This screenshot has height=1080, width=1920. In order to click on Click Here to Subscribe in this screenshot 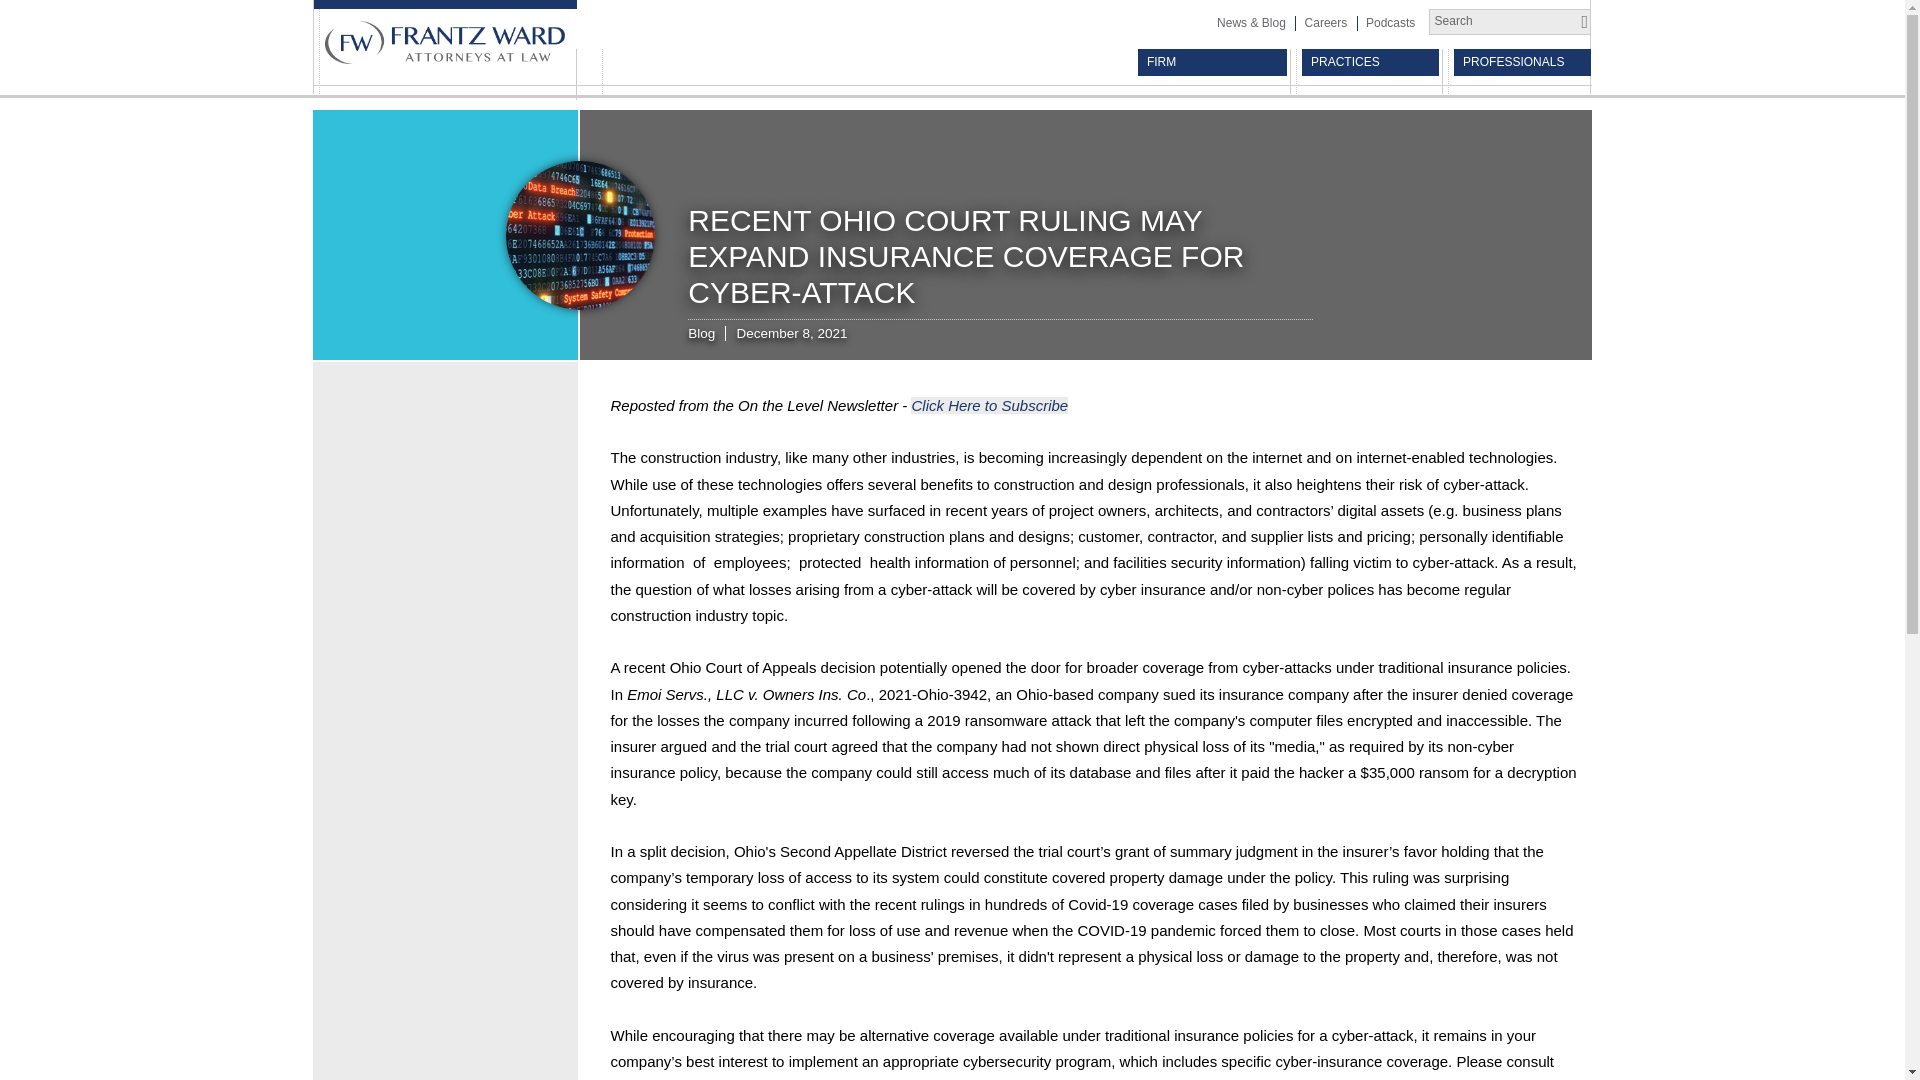, I will do `click(988, 405)`.